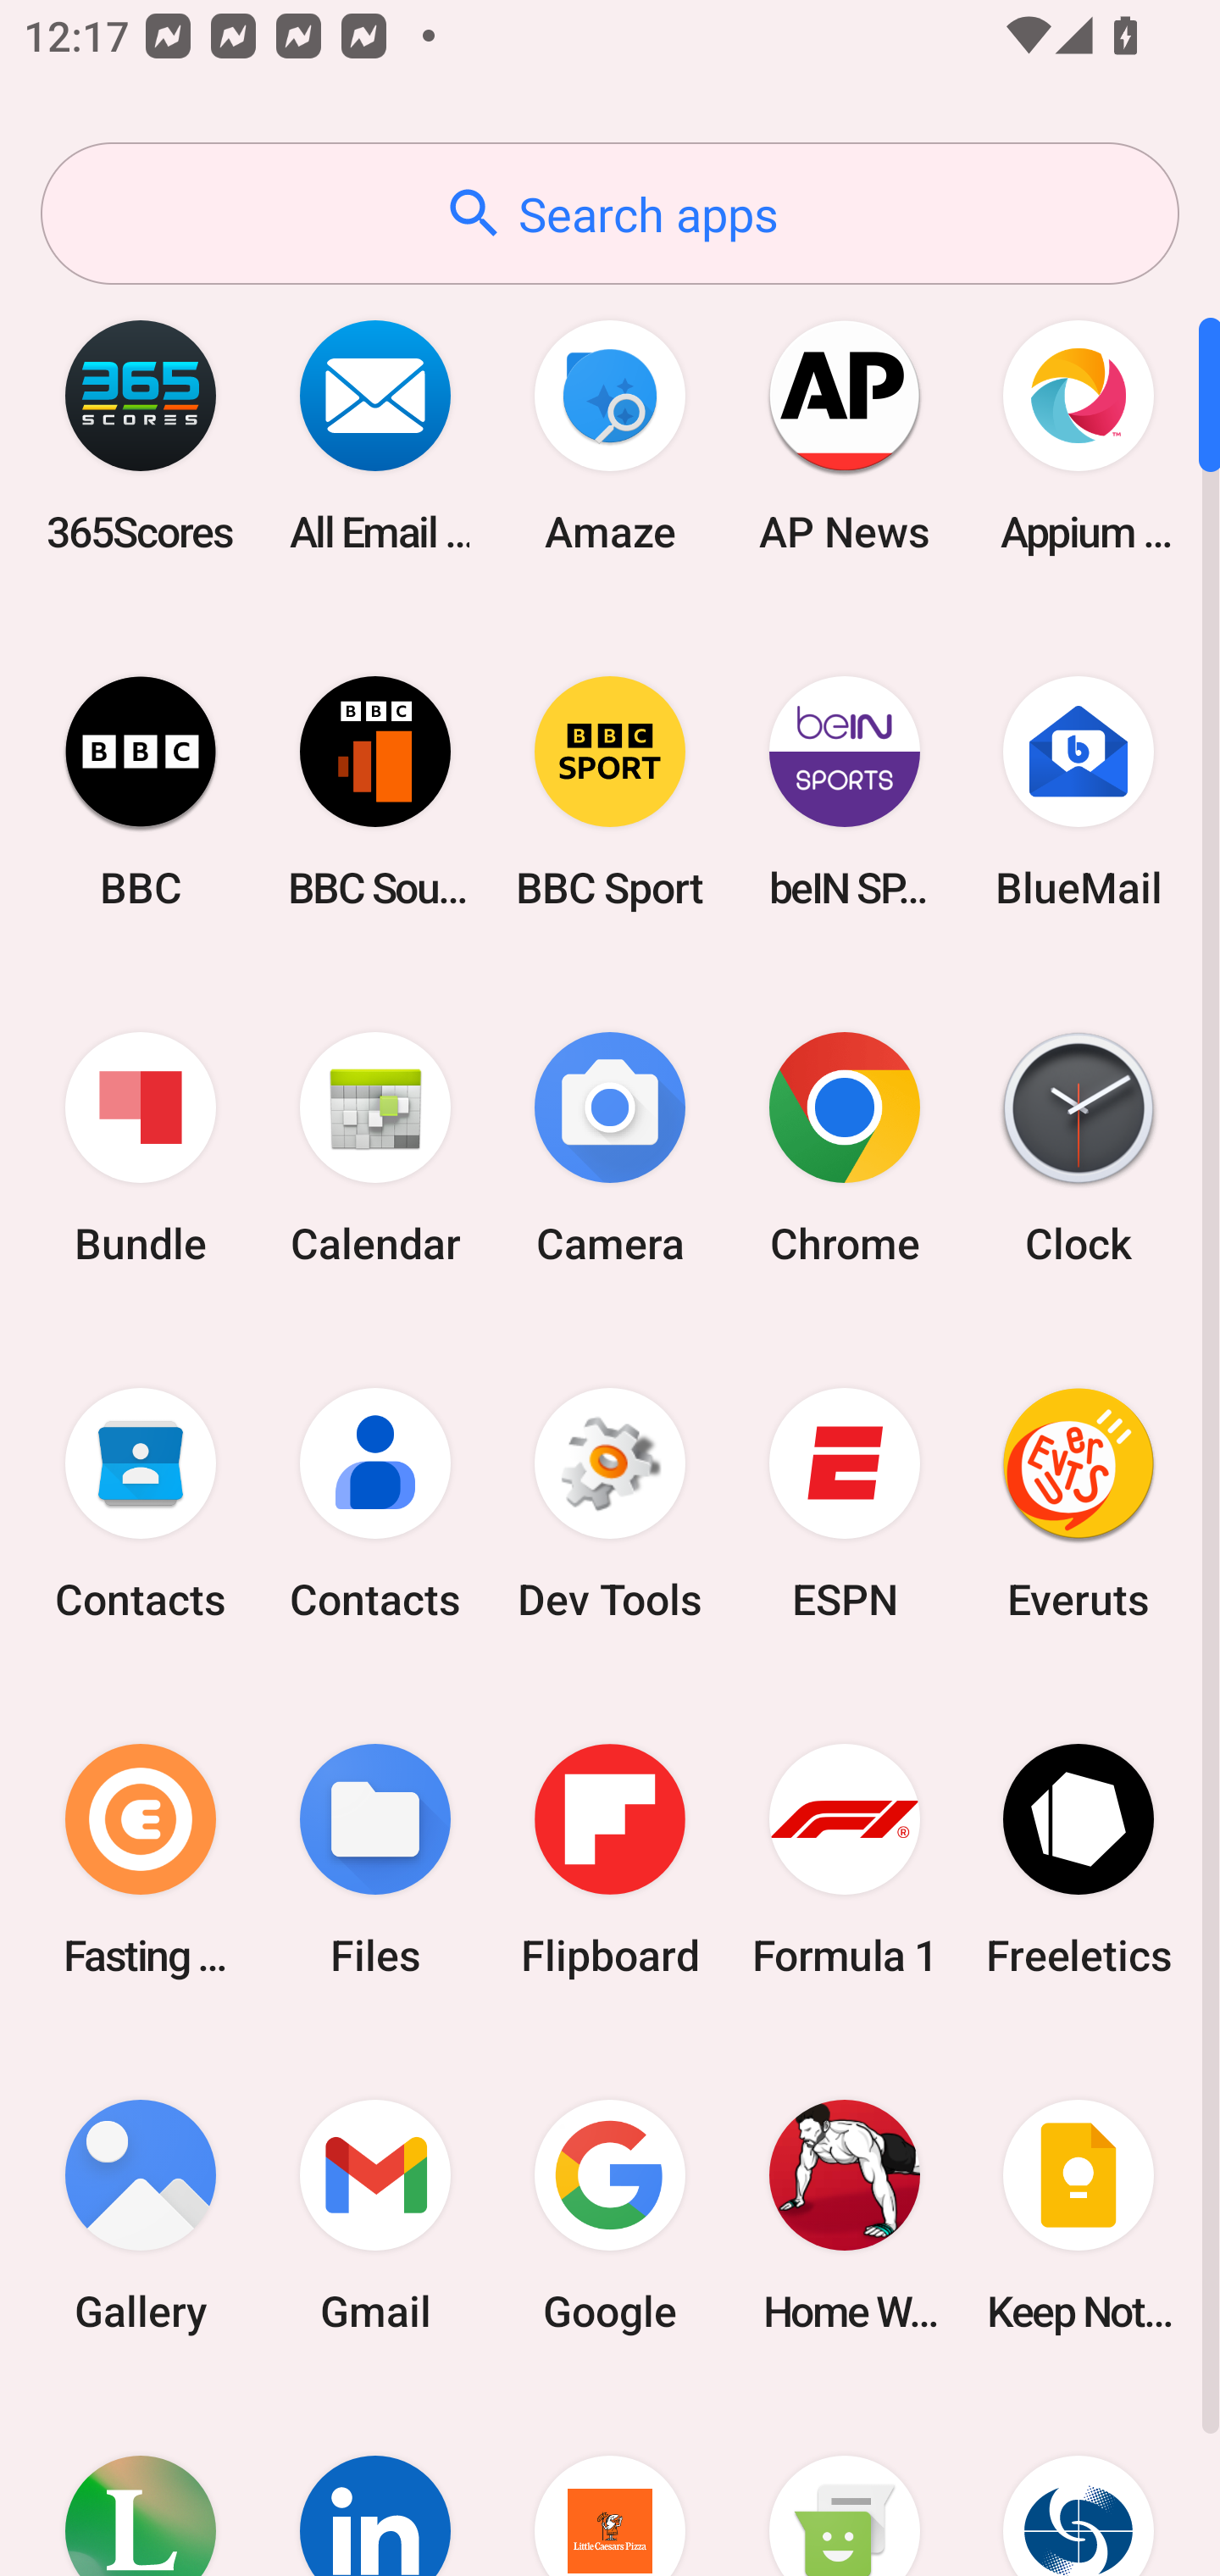 The height and width of the screenshot is (2576, 1220). What do you see at coordinates (141, 436) in the screenshot?
I see `365Scores` at bounding box center [141, 436].